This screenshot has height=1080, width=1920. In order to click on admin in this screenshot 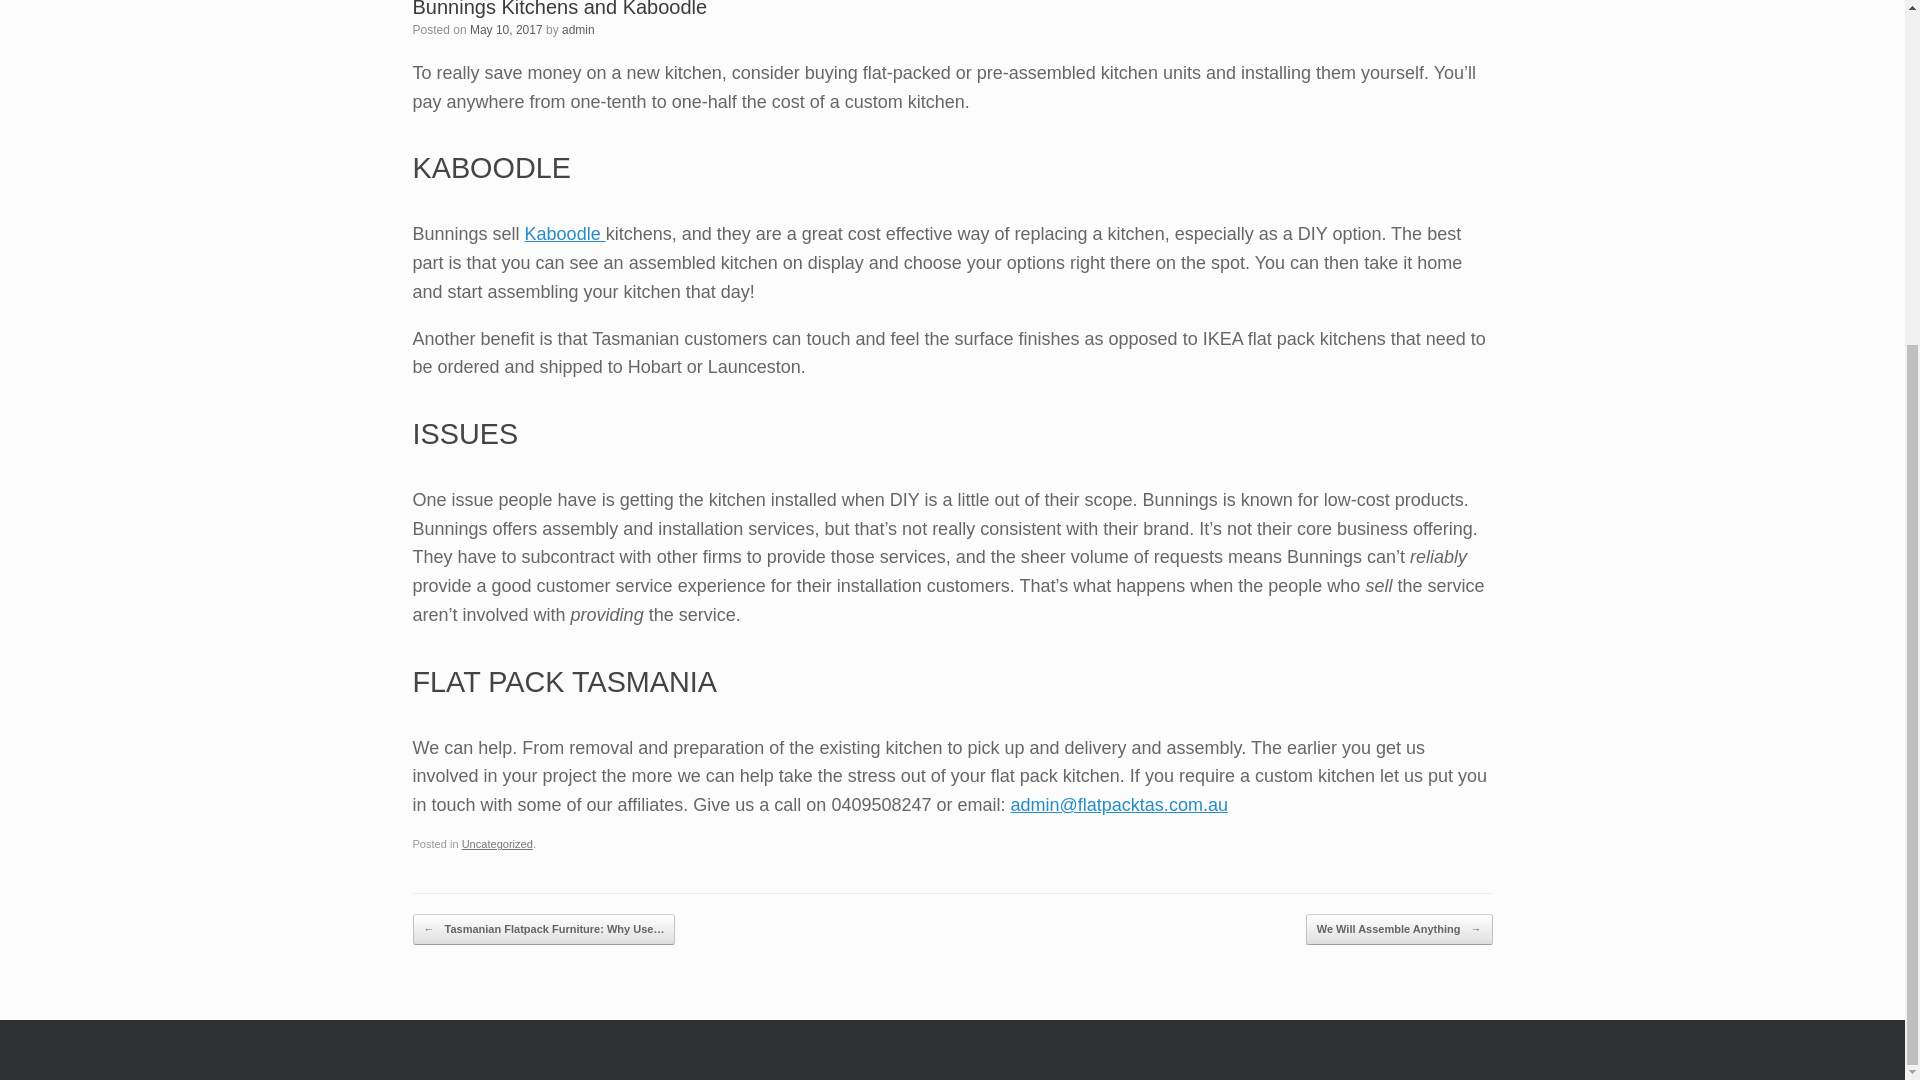, I will do `click(578, 29)`.